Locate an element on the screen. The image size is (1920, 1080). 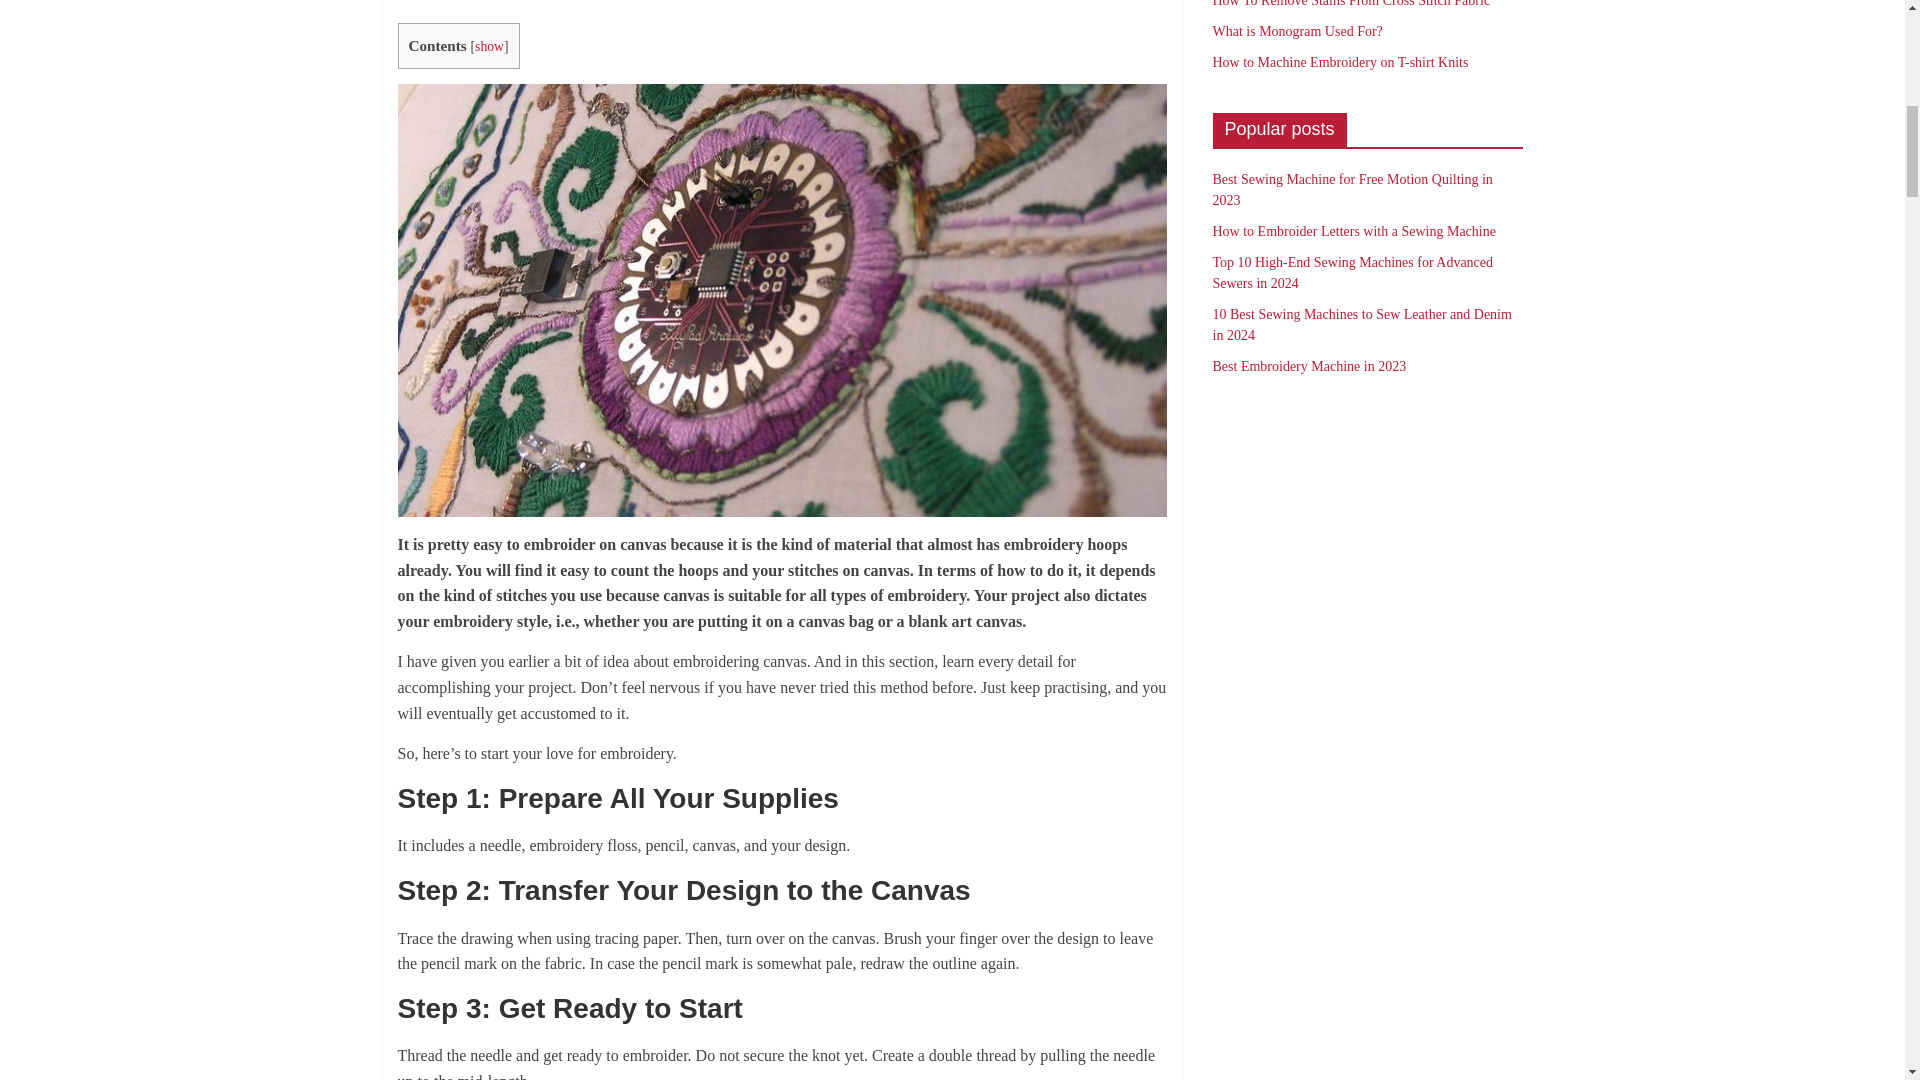
show is located at coordinates (488, 44).